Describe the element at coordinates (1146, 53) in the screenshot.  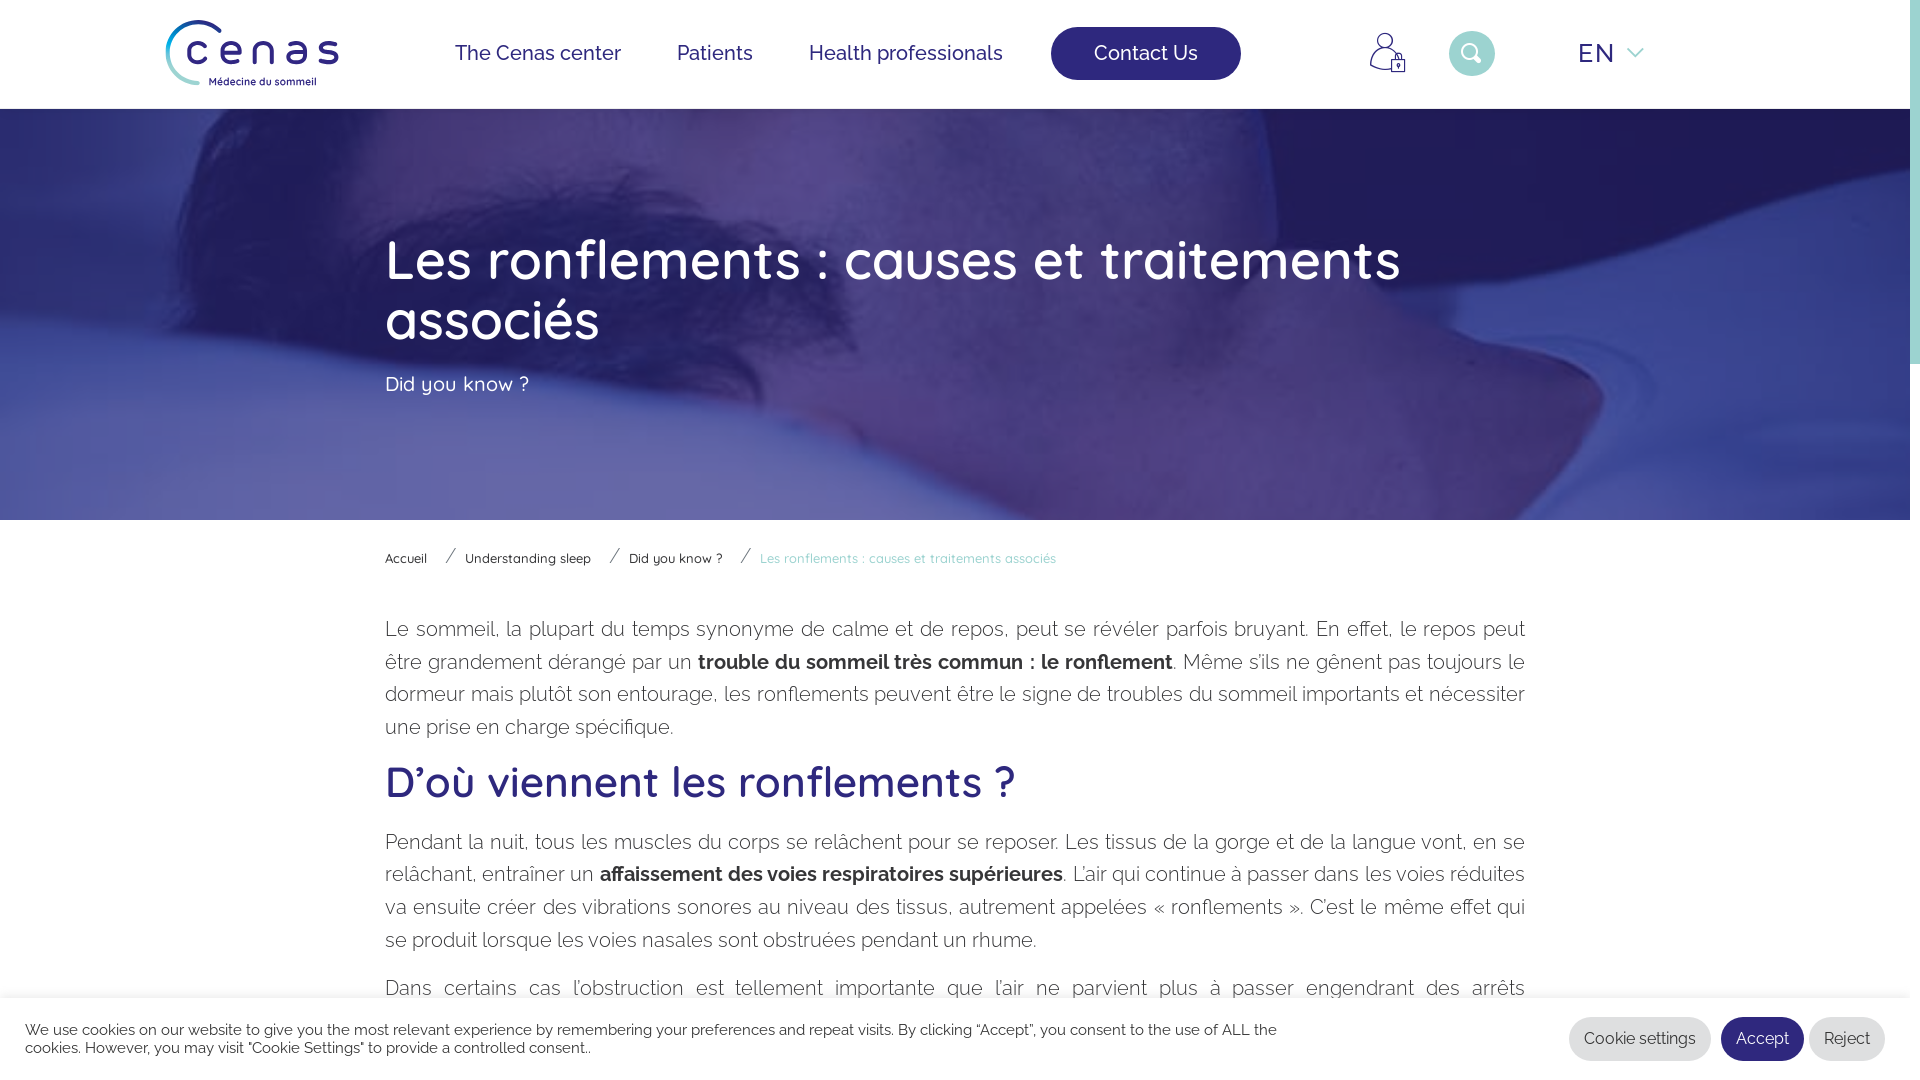
I see `Contact Us` at that location.